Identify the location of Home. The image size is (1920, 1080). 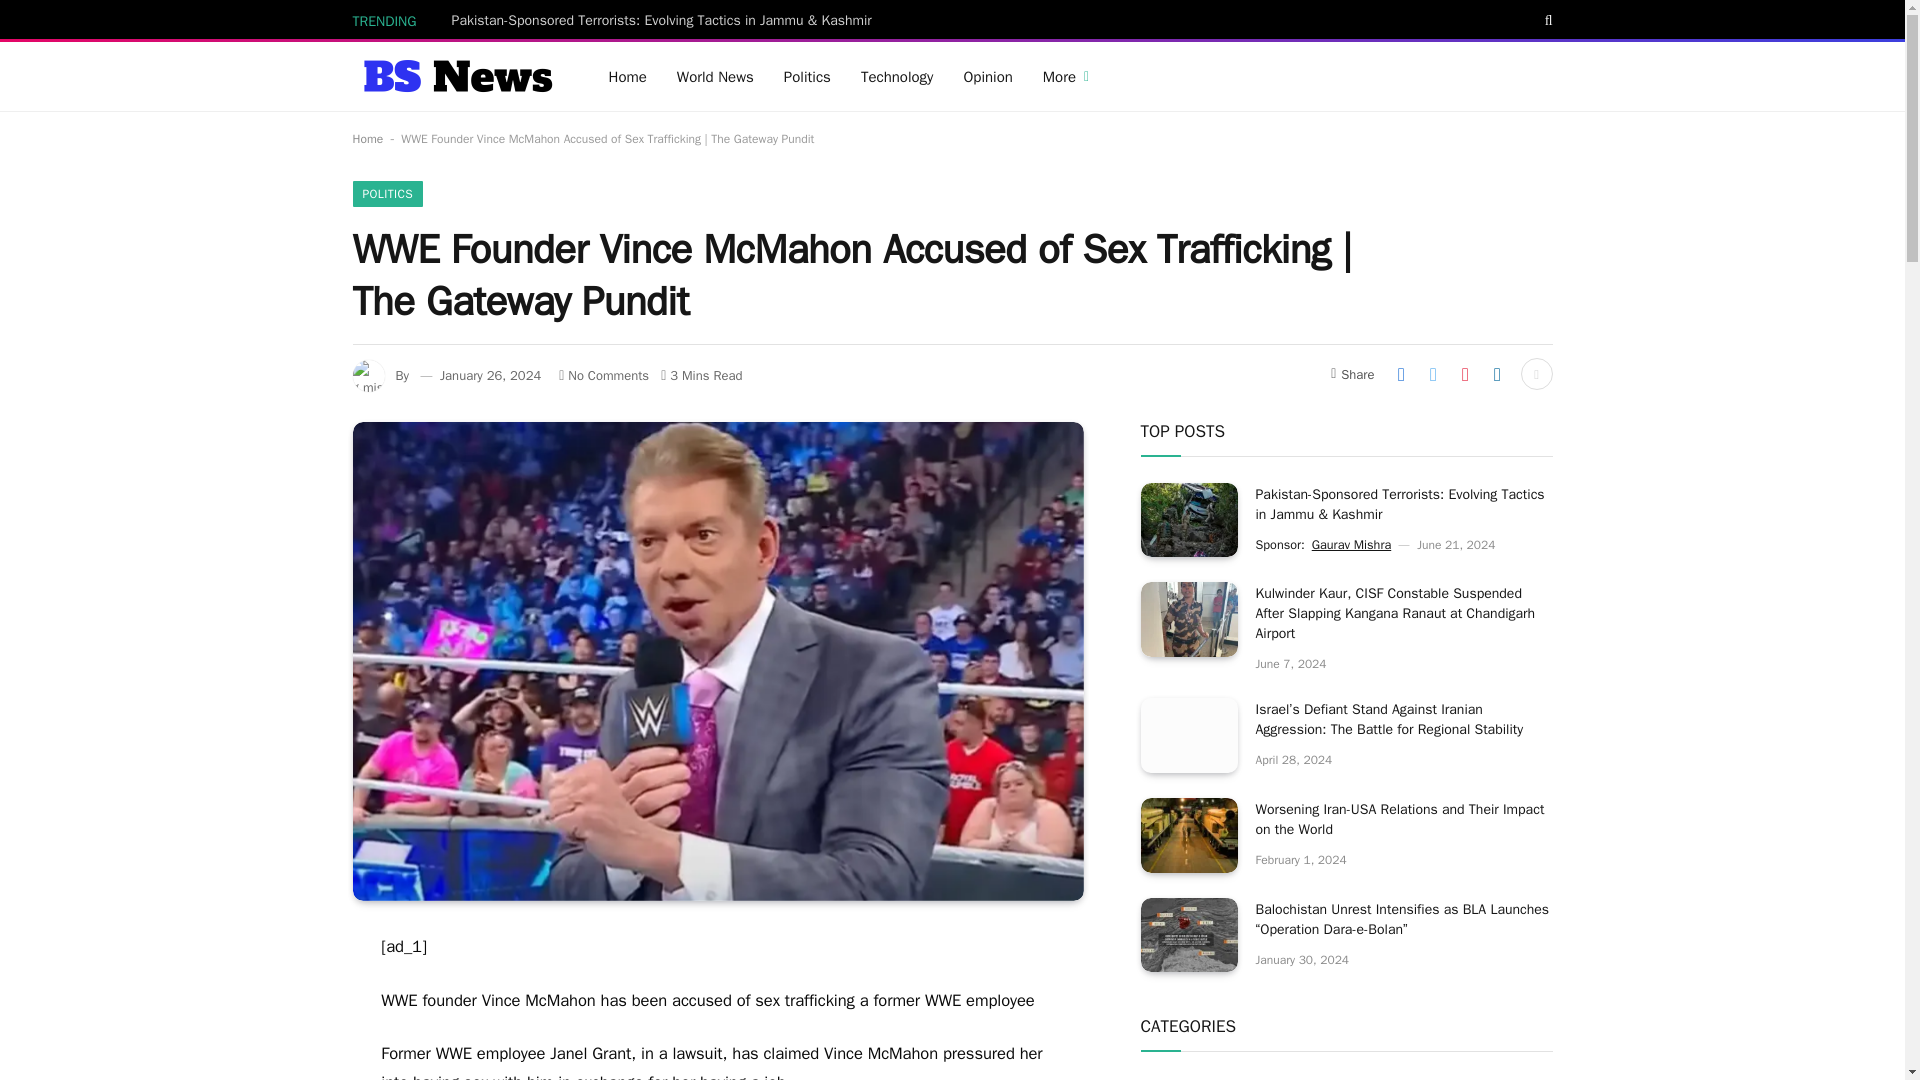
(628, 76).